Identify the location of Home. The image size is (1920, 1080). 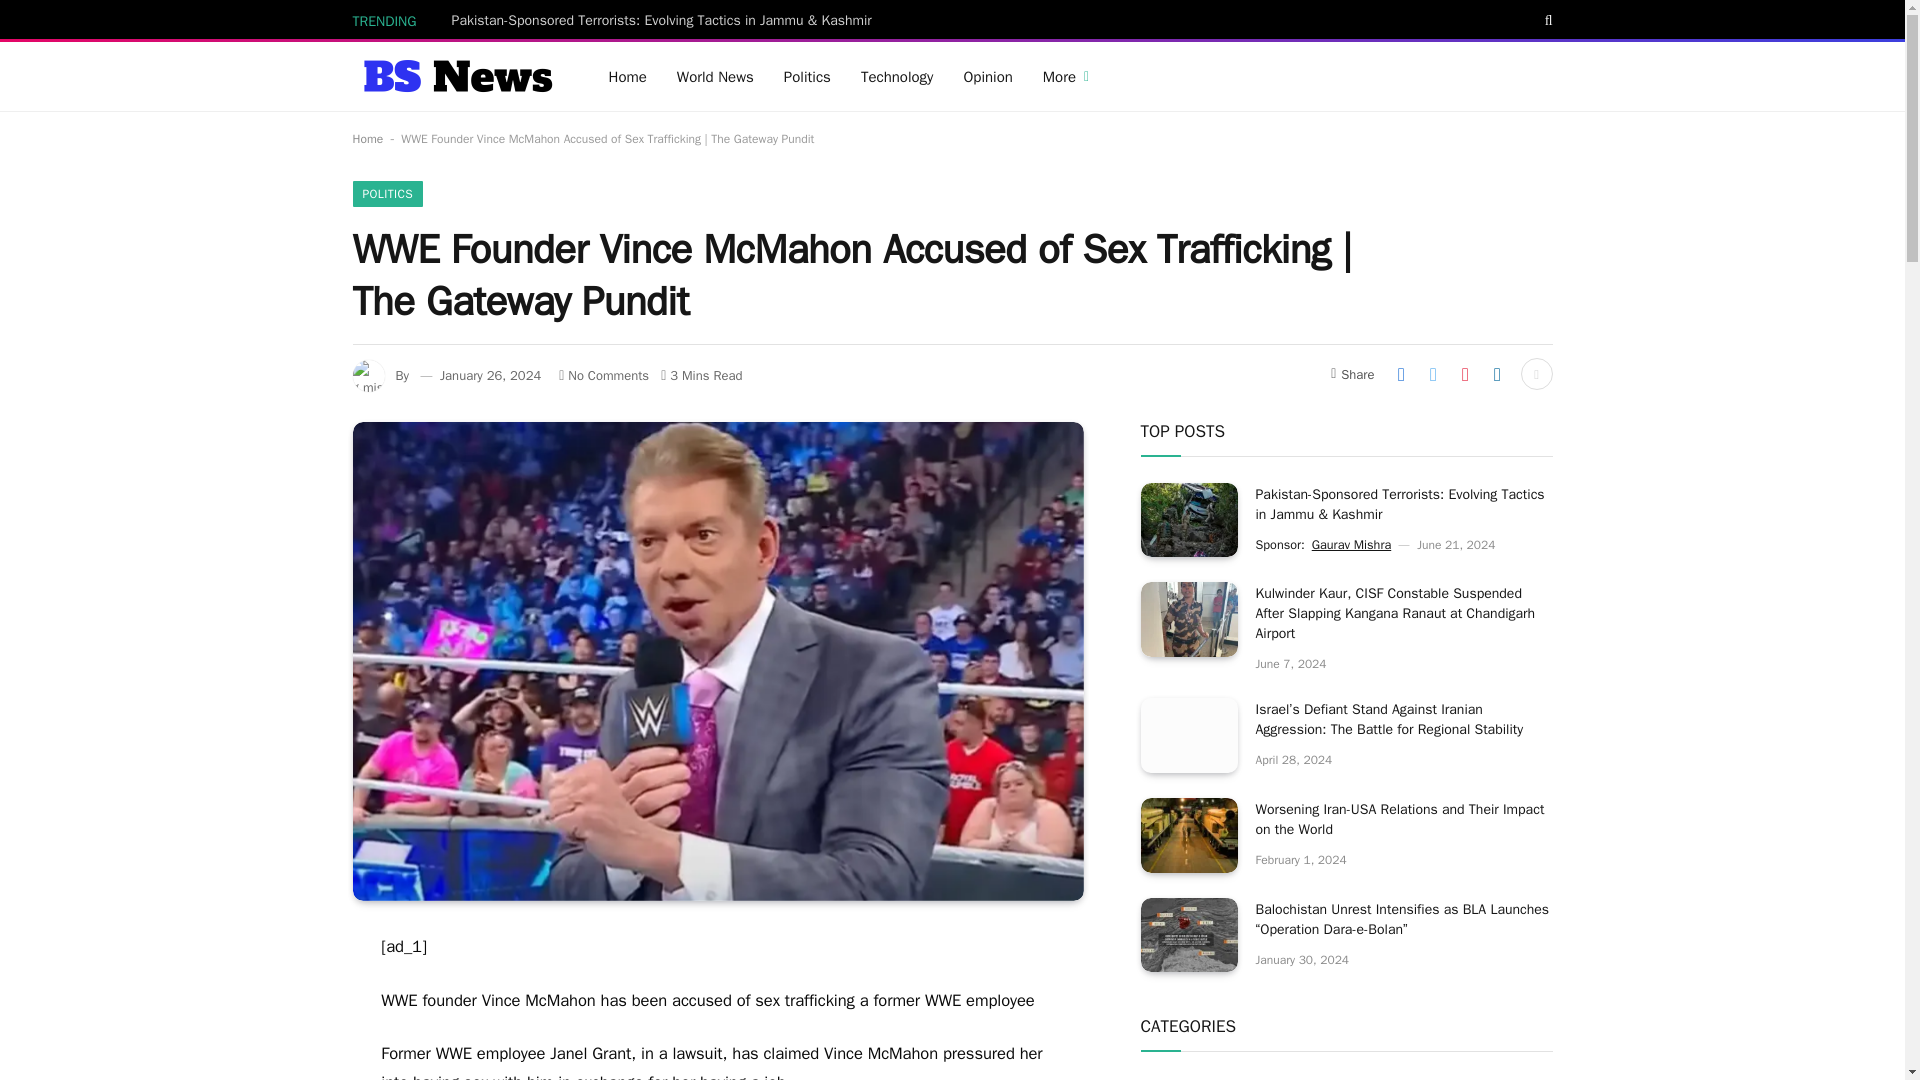
(628, 76).